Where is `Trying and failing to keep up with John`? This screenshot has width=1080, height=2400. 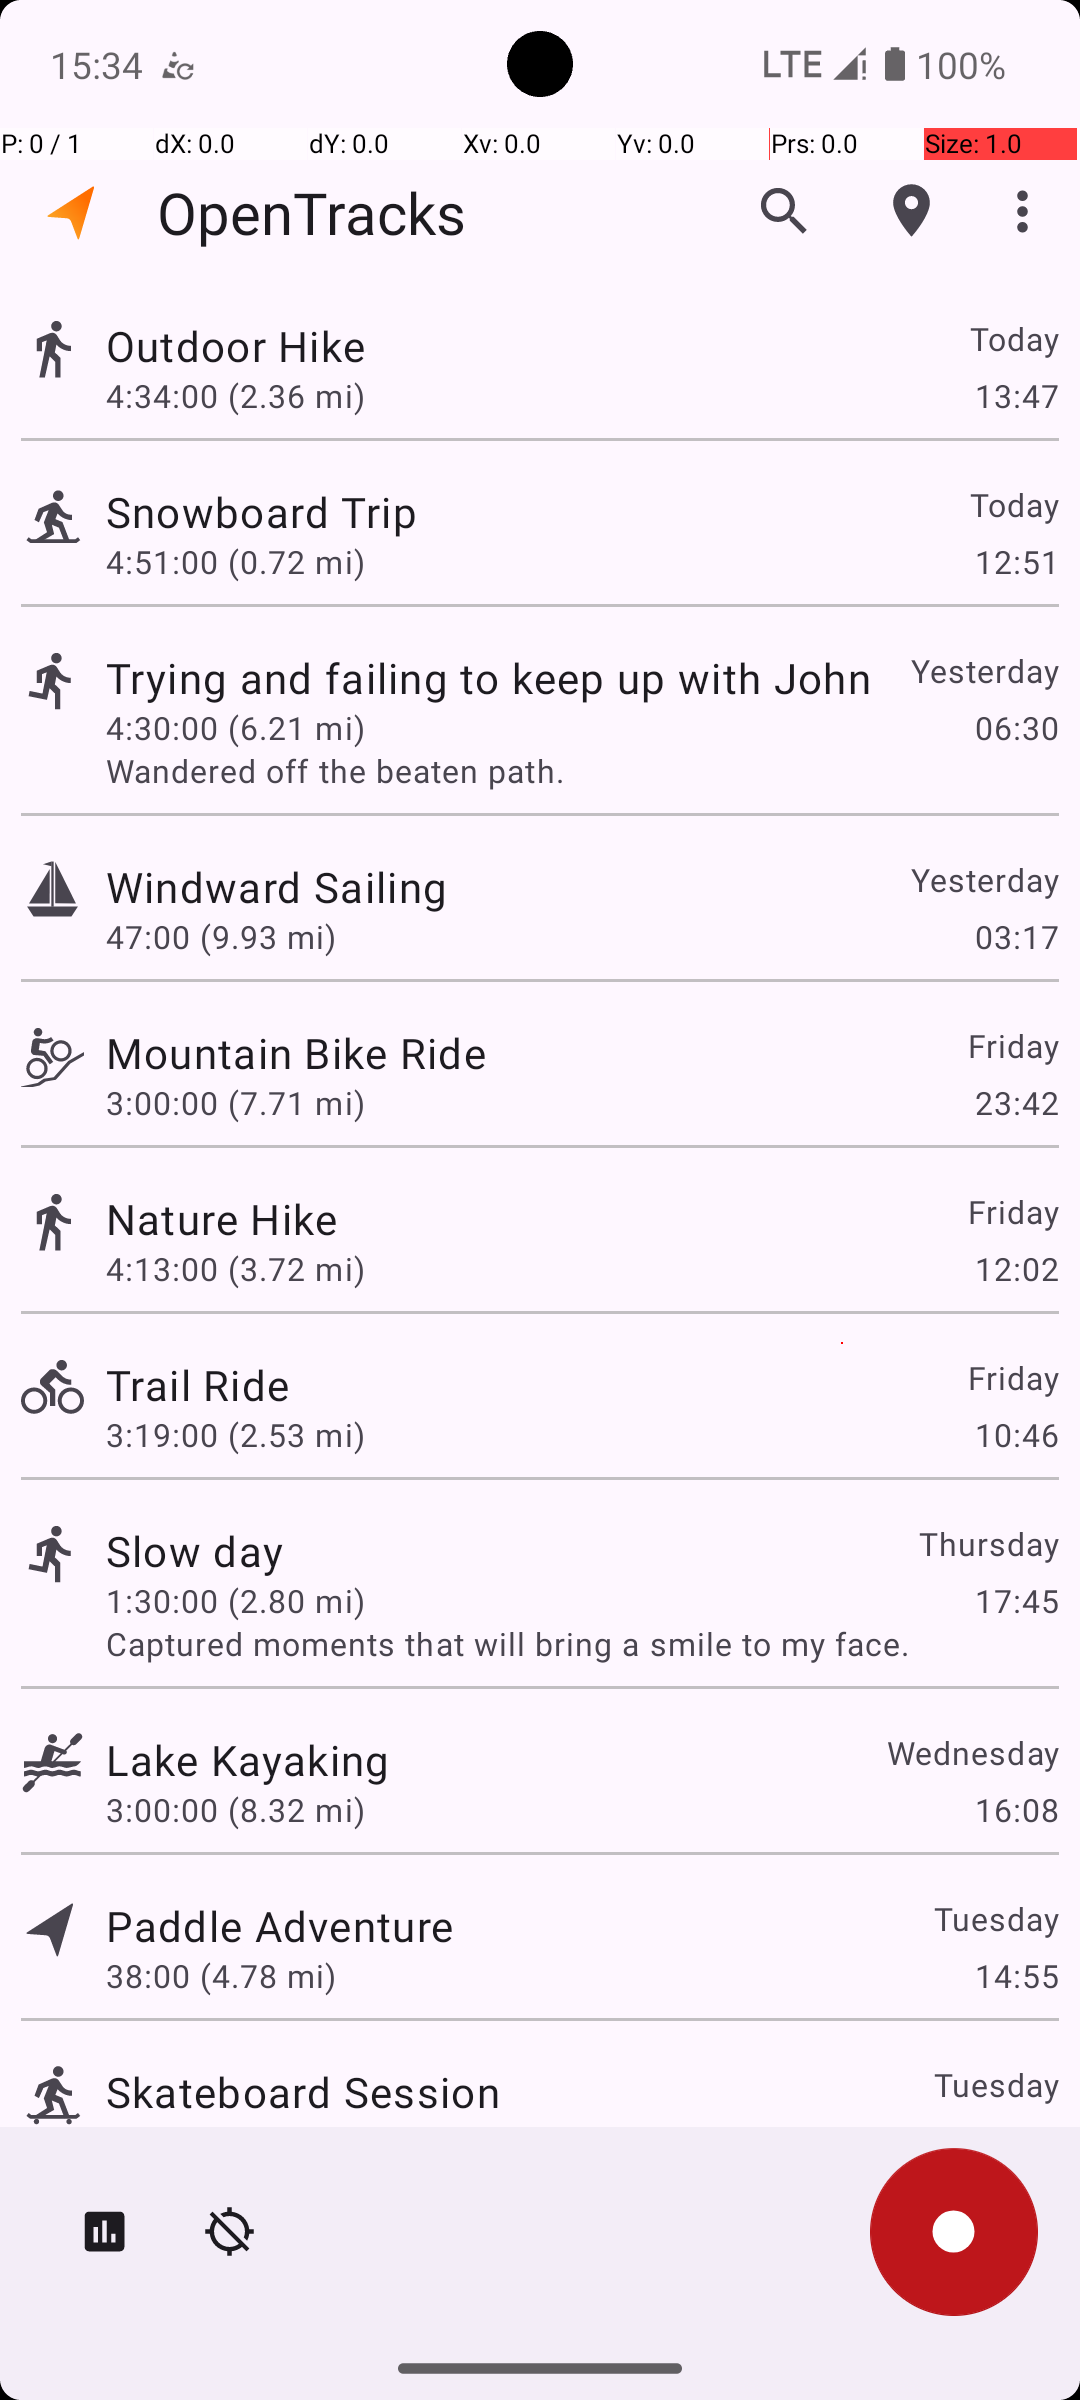 Trying and failing to keep up with John is located at coordinates (488, 678).